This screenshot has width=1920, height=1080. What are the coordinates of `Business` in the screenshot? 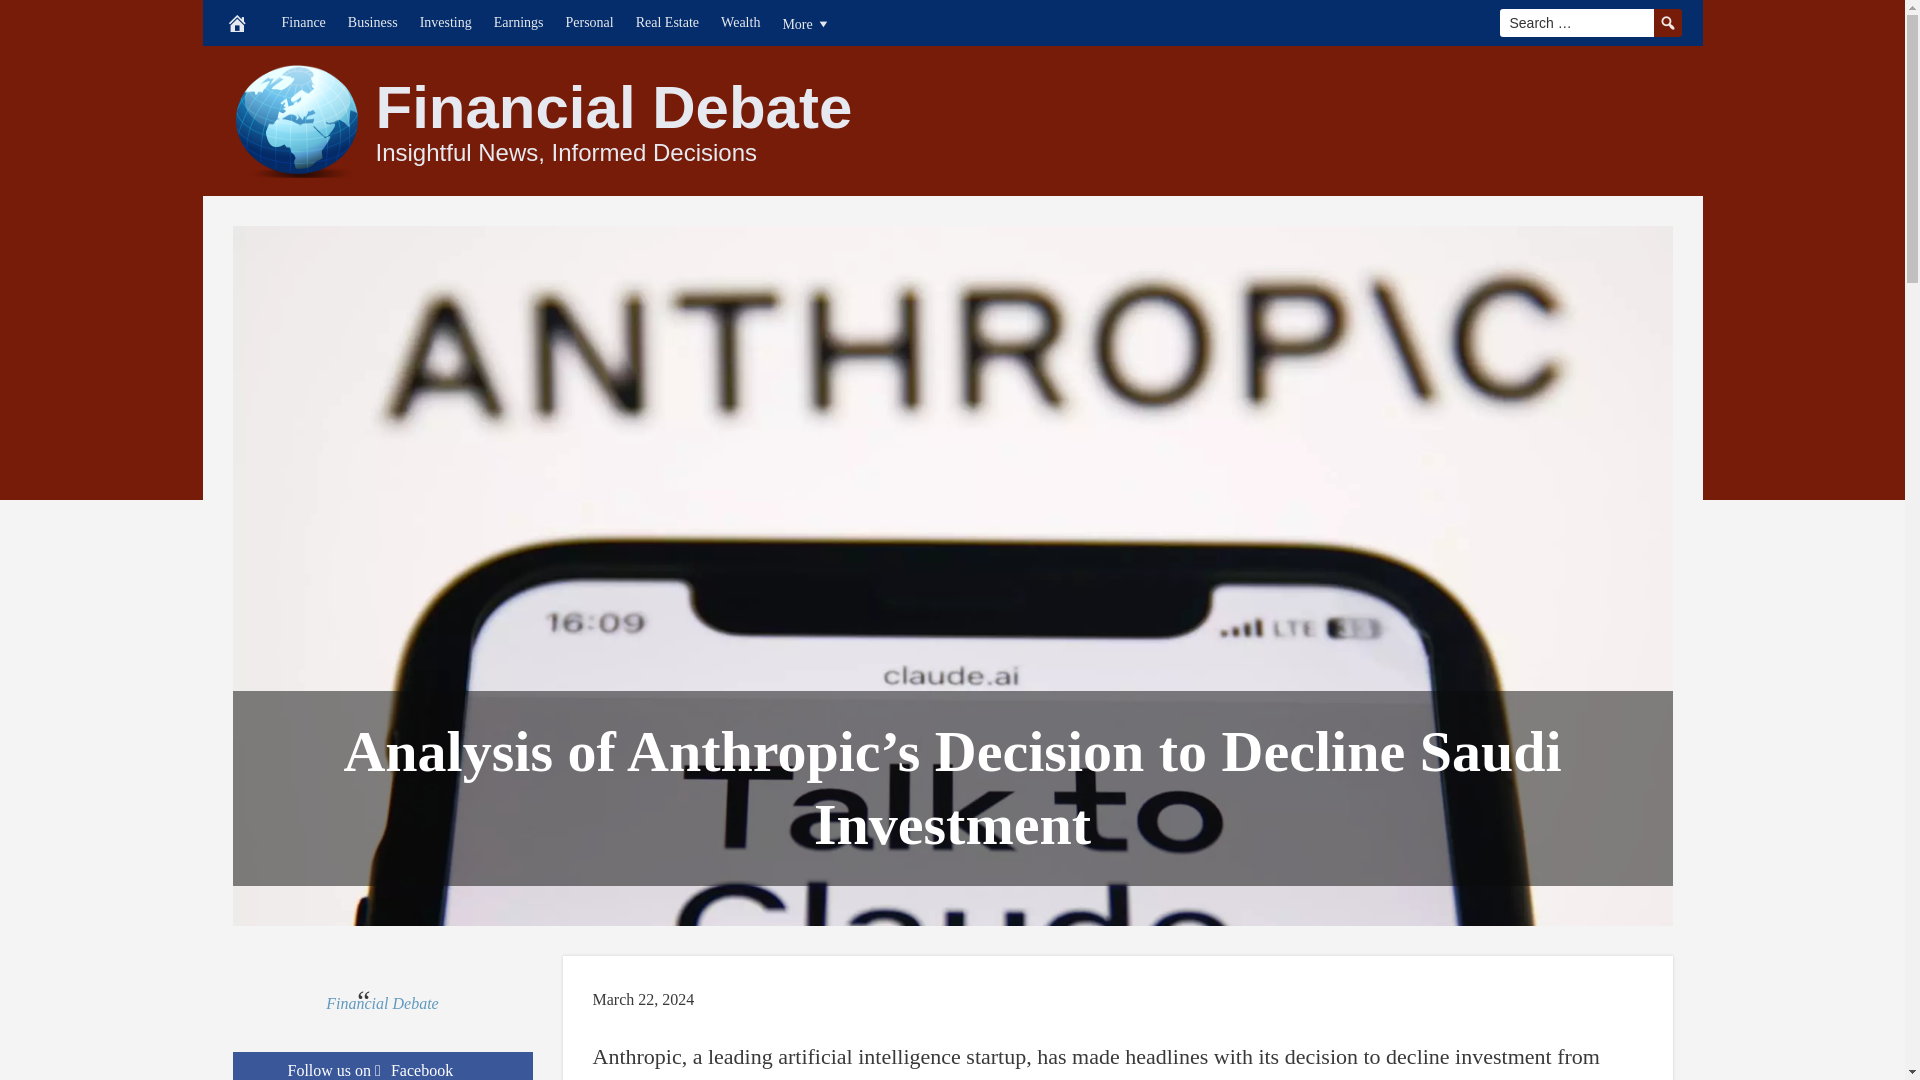 It's located at (372, 23).